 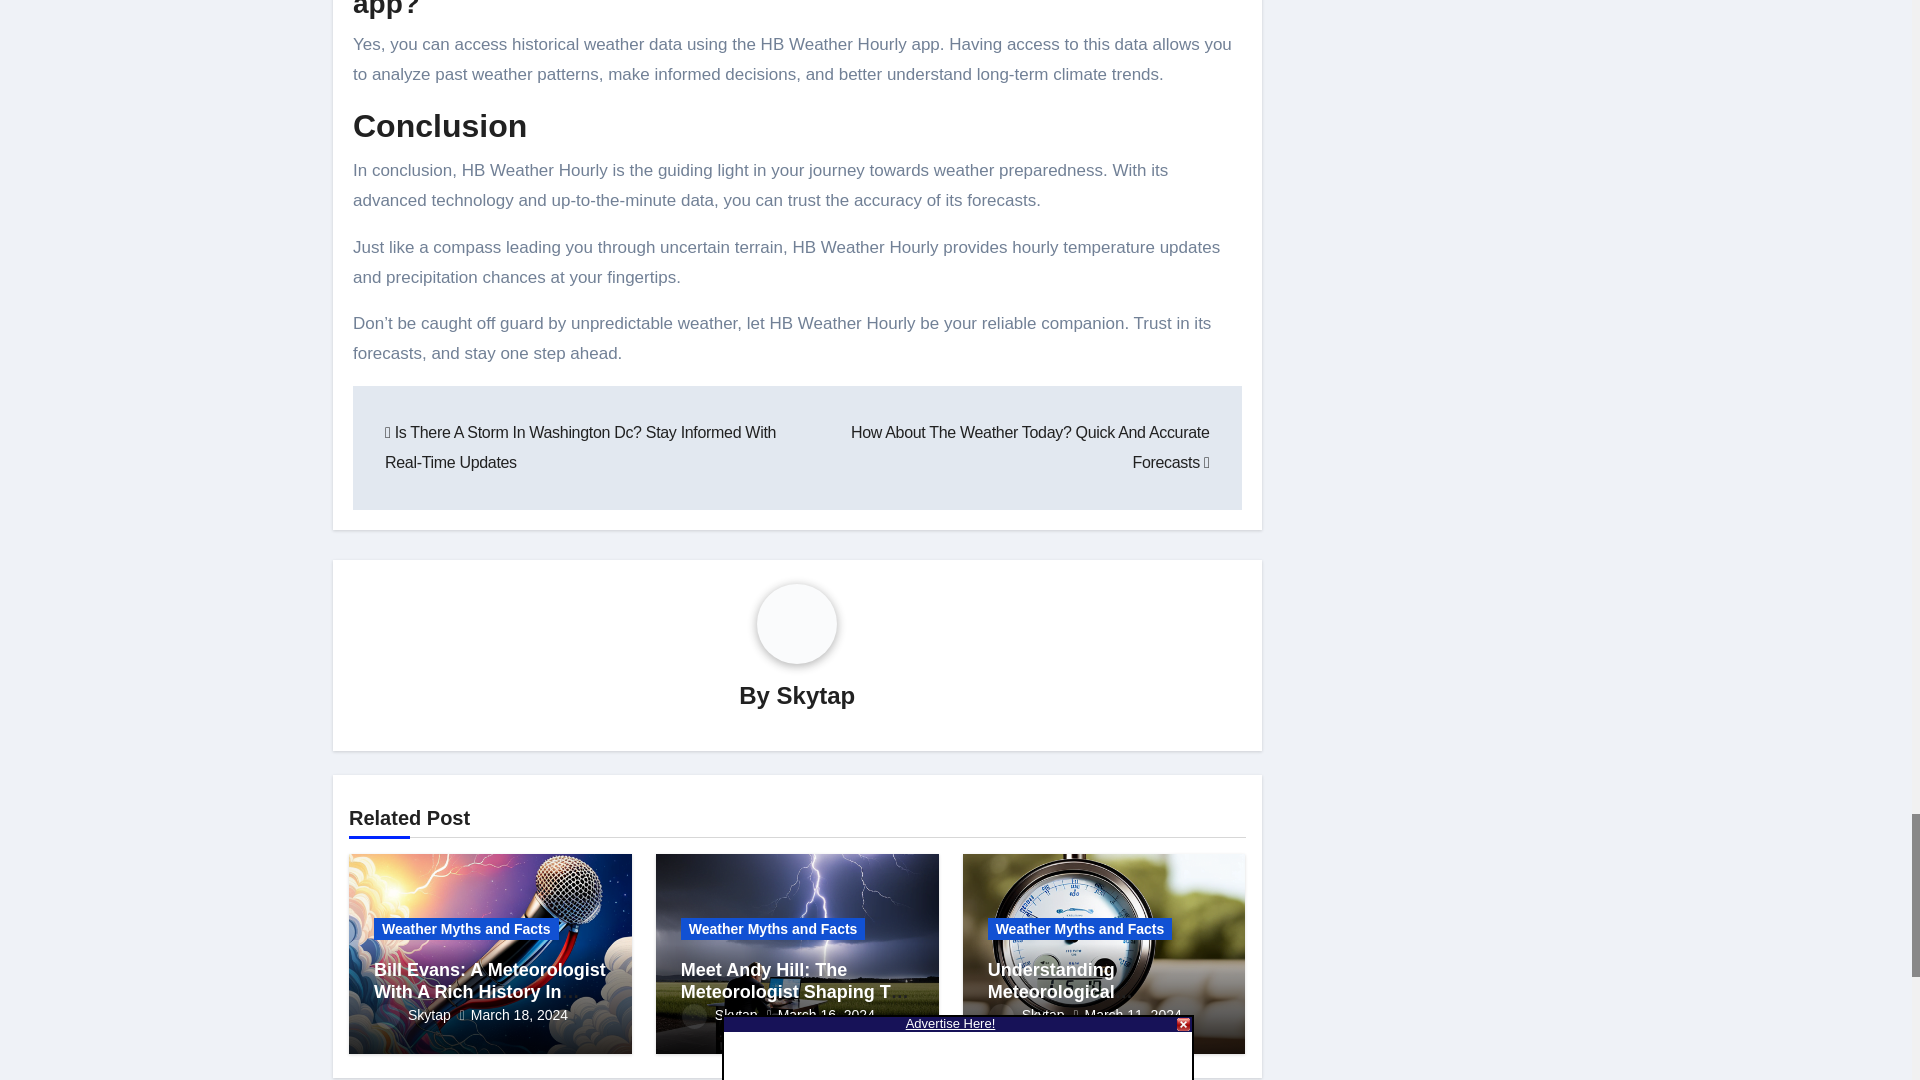 I want to click on Skytap, so click(x=816, y=694).